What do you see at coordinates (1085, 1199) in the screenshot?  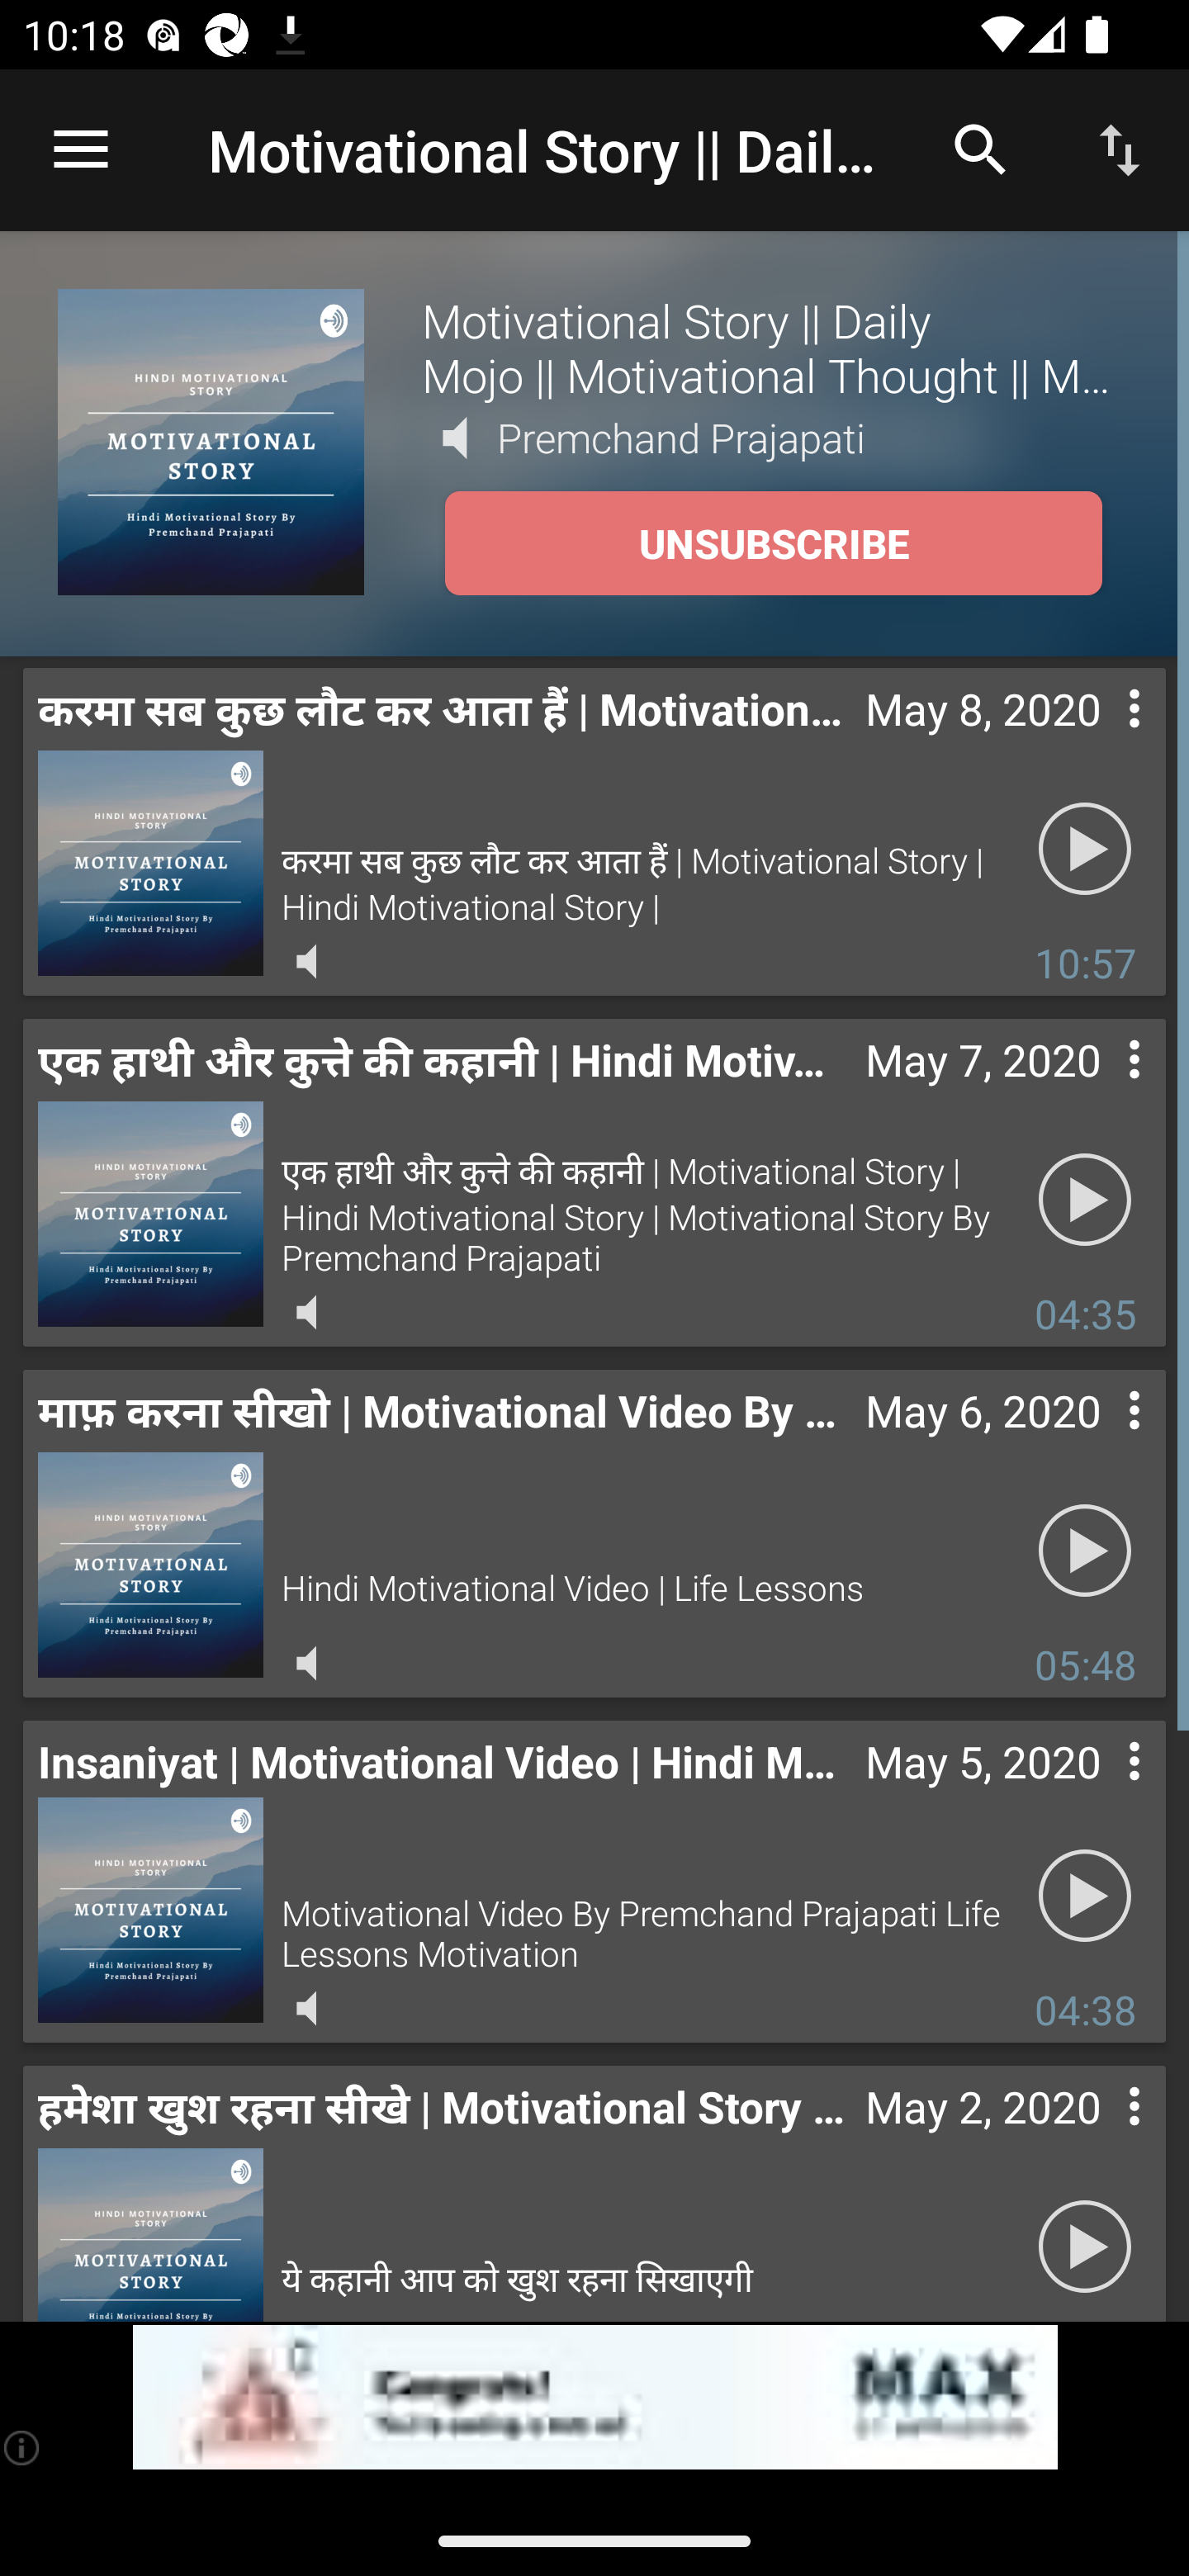 I see `Play` at bounding box center [1085, 1199].